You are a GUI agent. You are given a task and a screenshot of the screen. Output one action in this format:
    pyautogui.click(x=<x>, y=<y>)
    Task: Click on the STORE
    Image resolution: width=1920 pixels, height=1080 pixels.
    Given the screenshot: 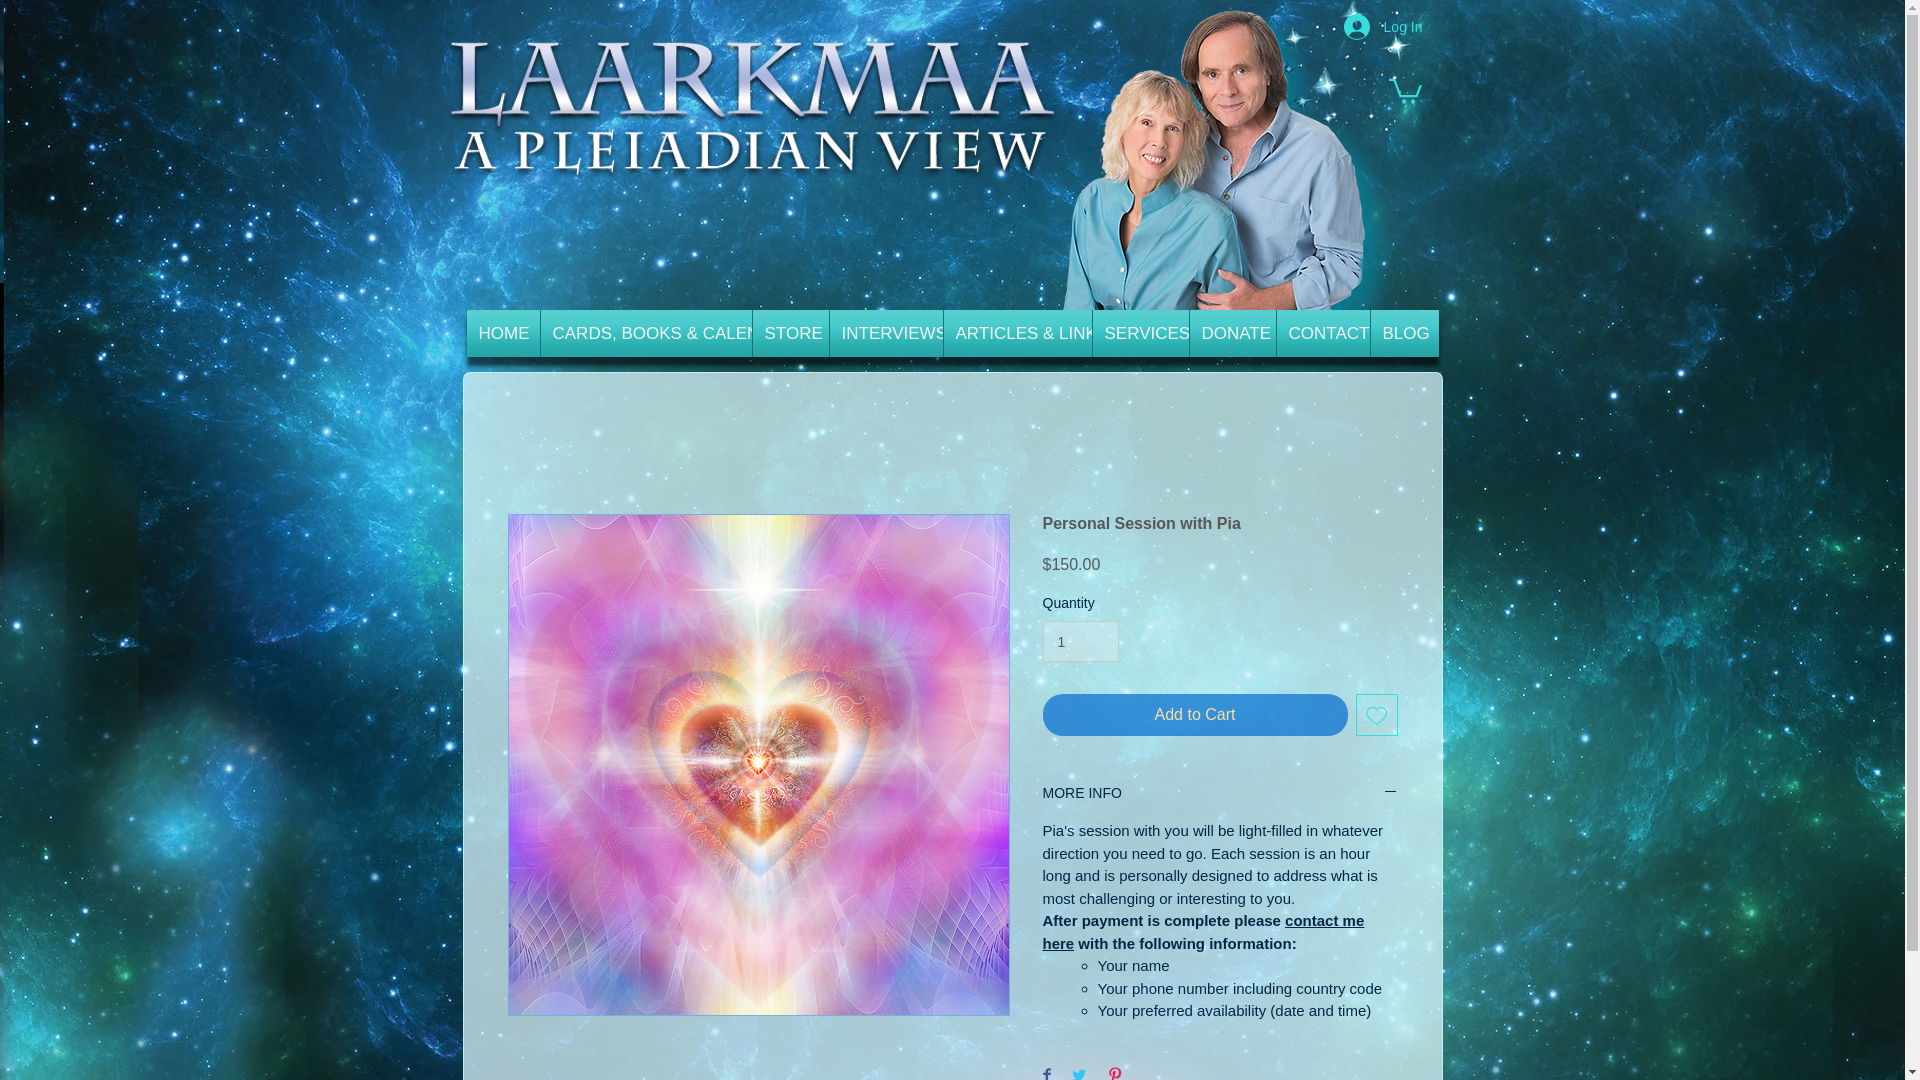 What is the action you would take?
    pyautogui.click(x=790, y=333)
    